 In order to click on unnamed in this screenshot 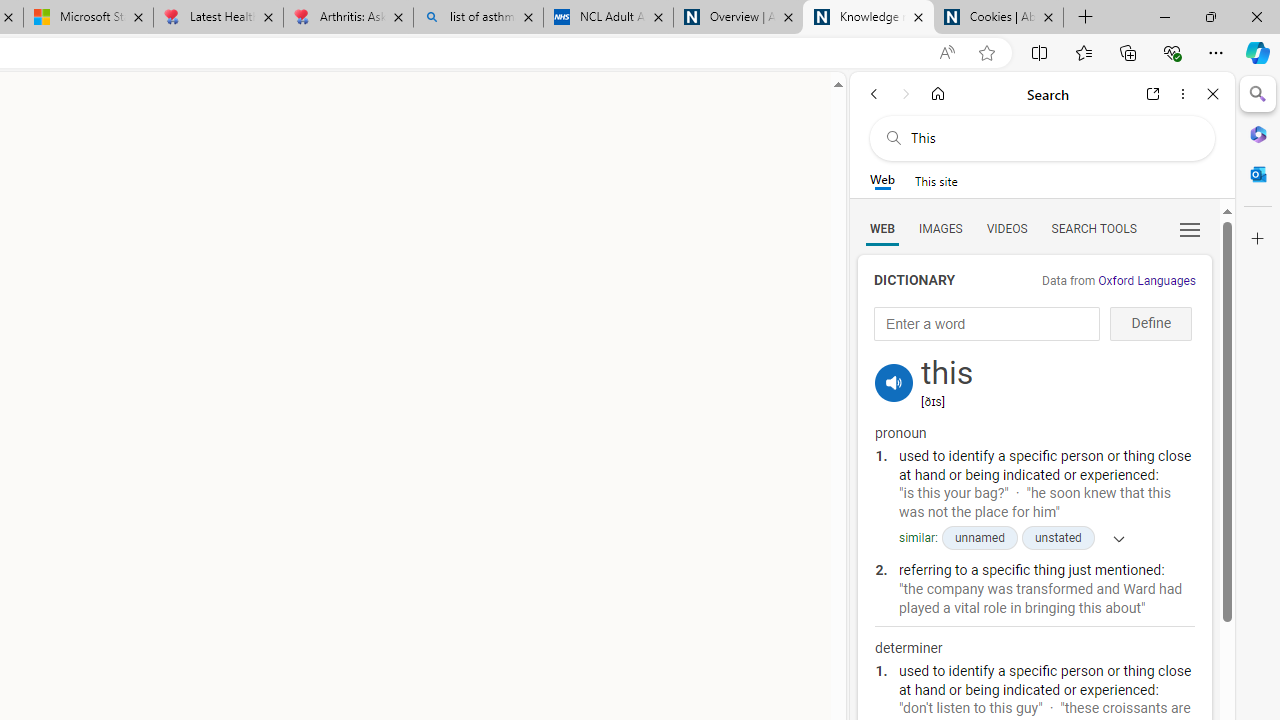, I will do `click(978, 538)`.